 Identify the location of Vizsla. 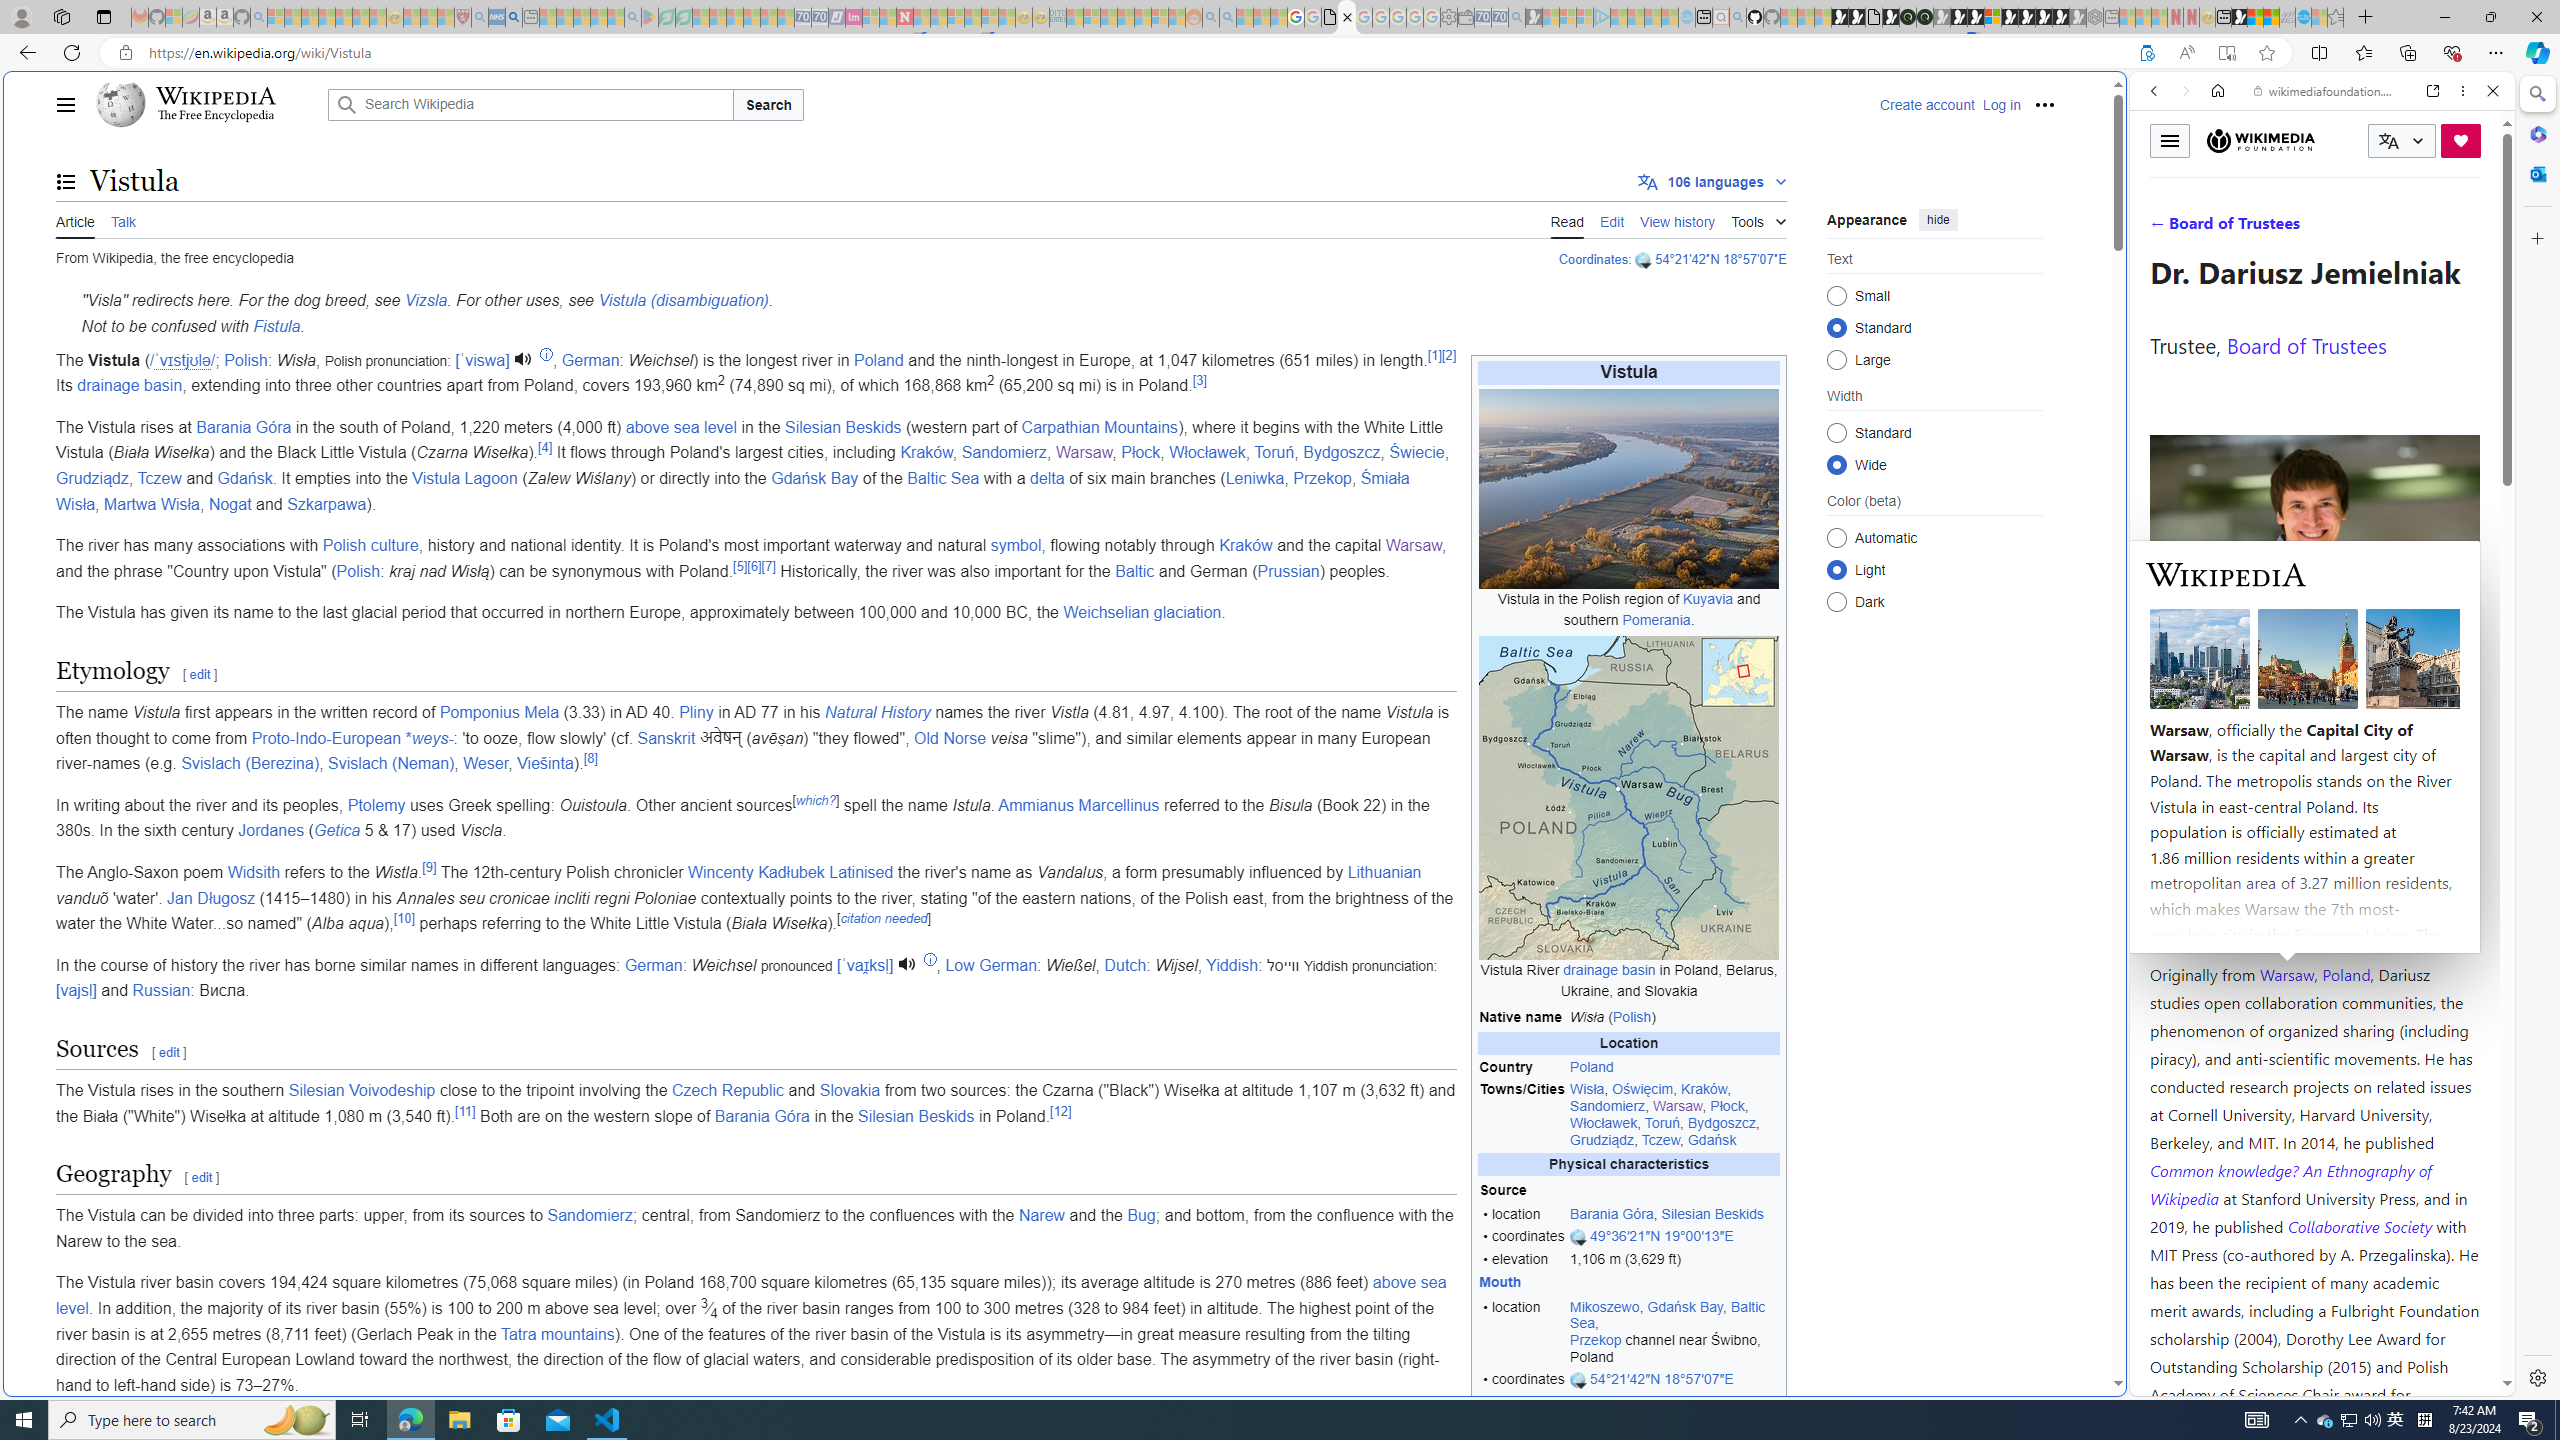
(426, 300).